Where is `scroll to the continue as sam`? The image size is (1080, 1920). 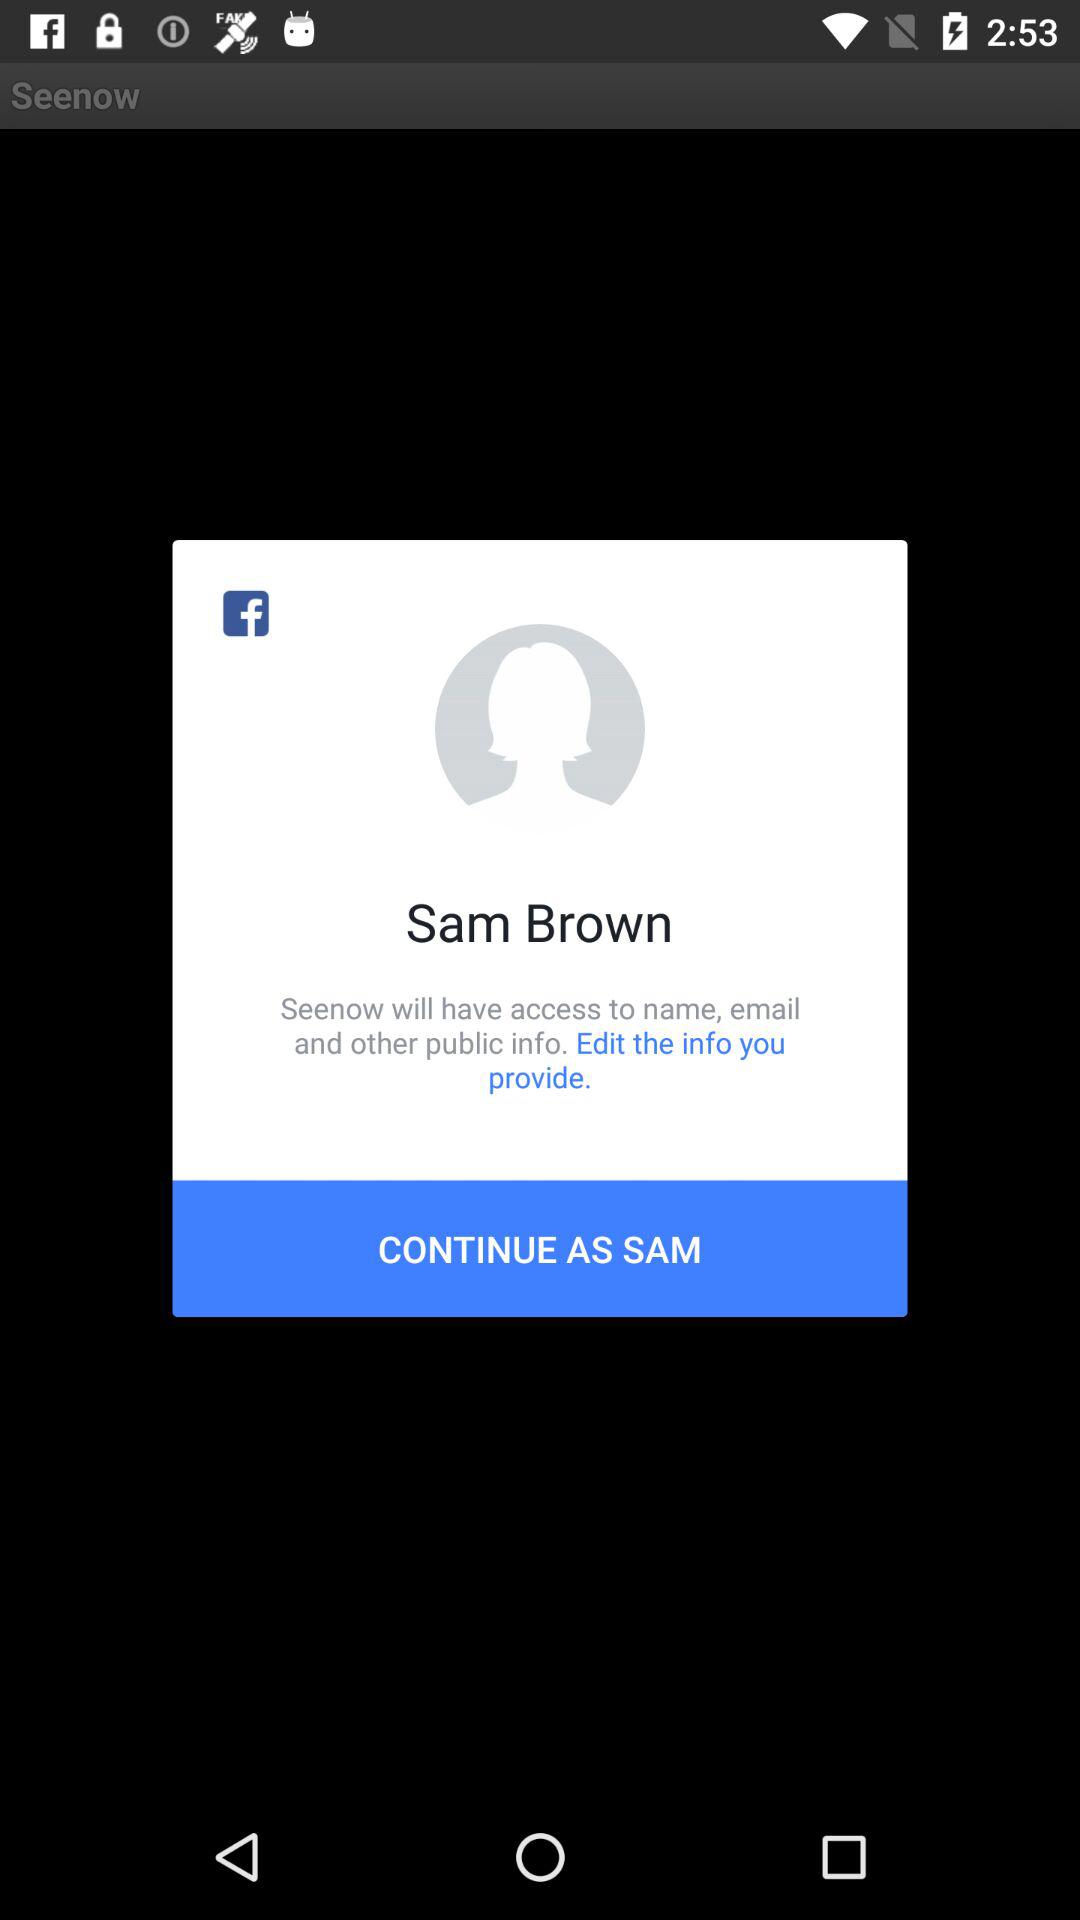 scroll to the continue as sam is located at coordinates (540, 1248).